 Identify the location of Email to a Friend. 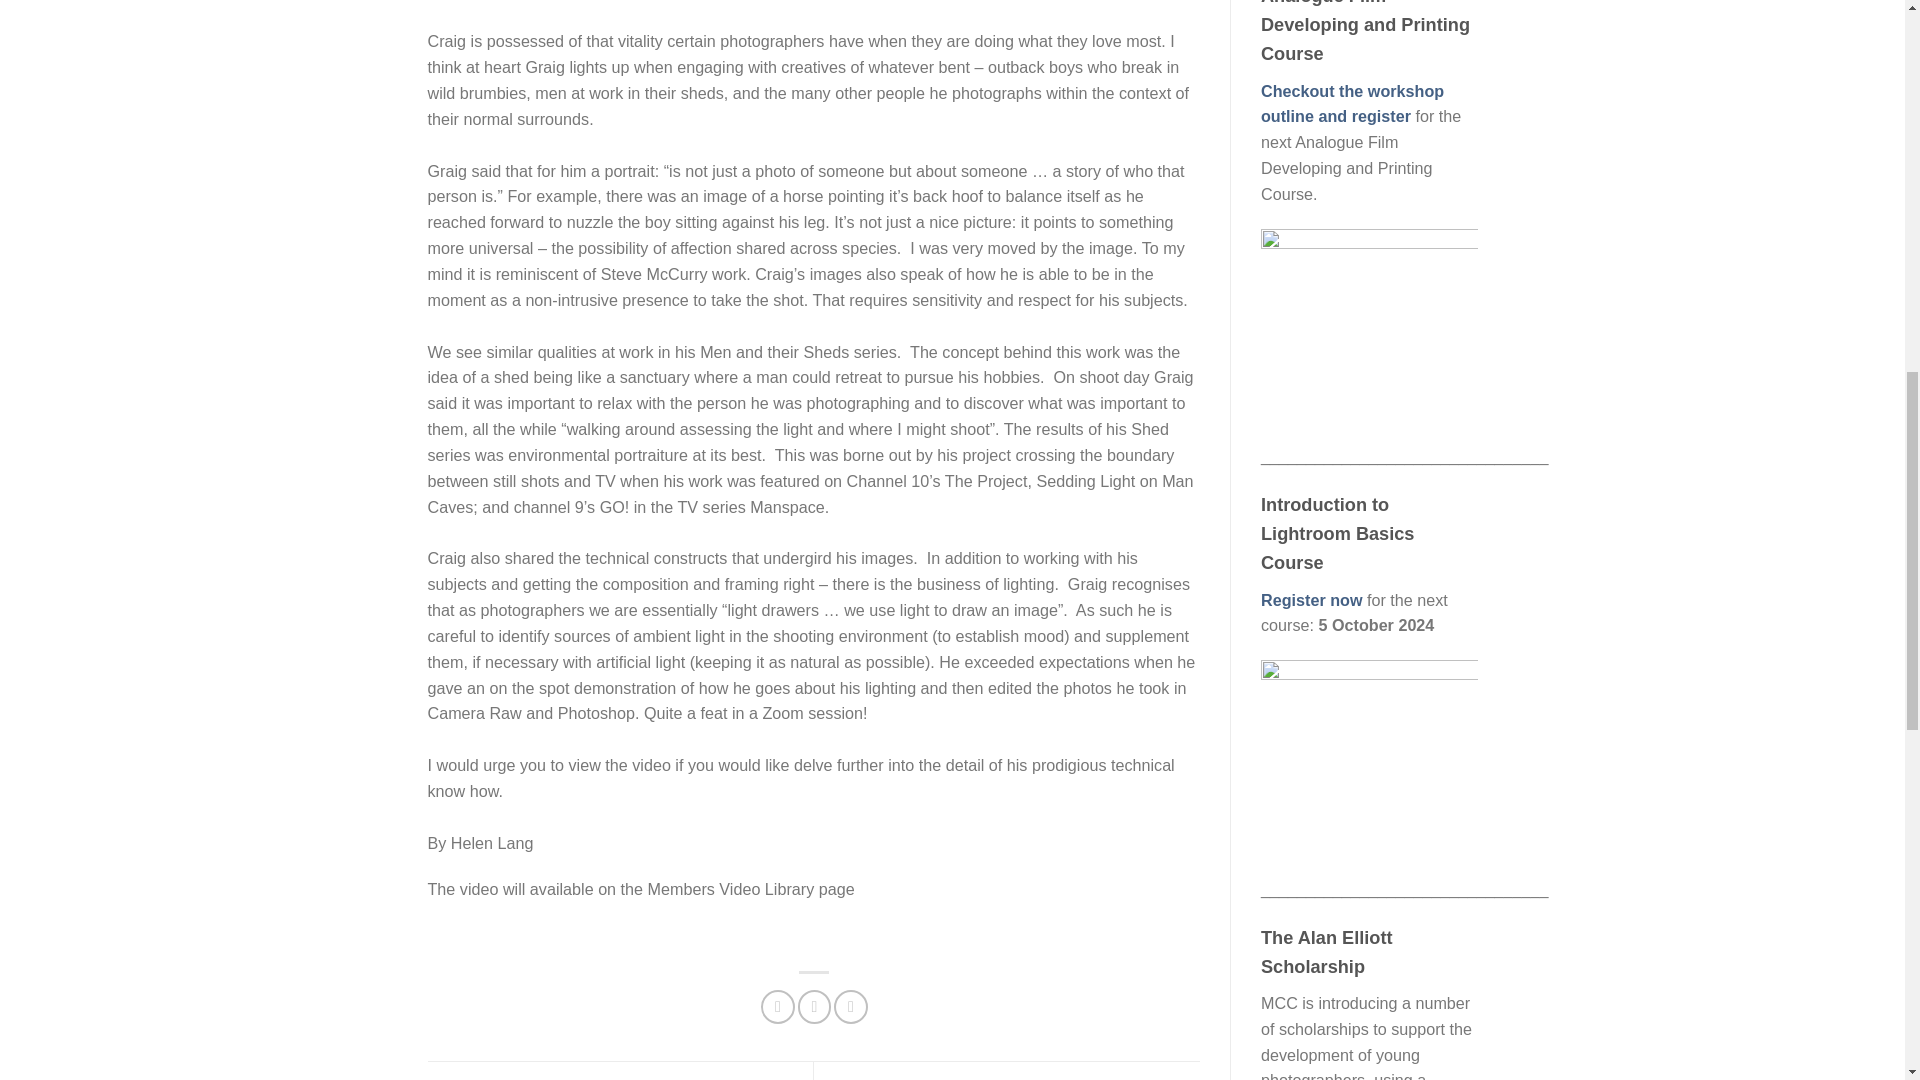
(850, 1006).